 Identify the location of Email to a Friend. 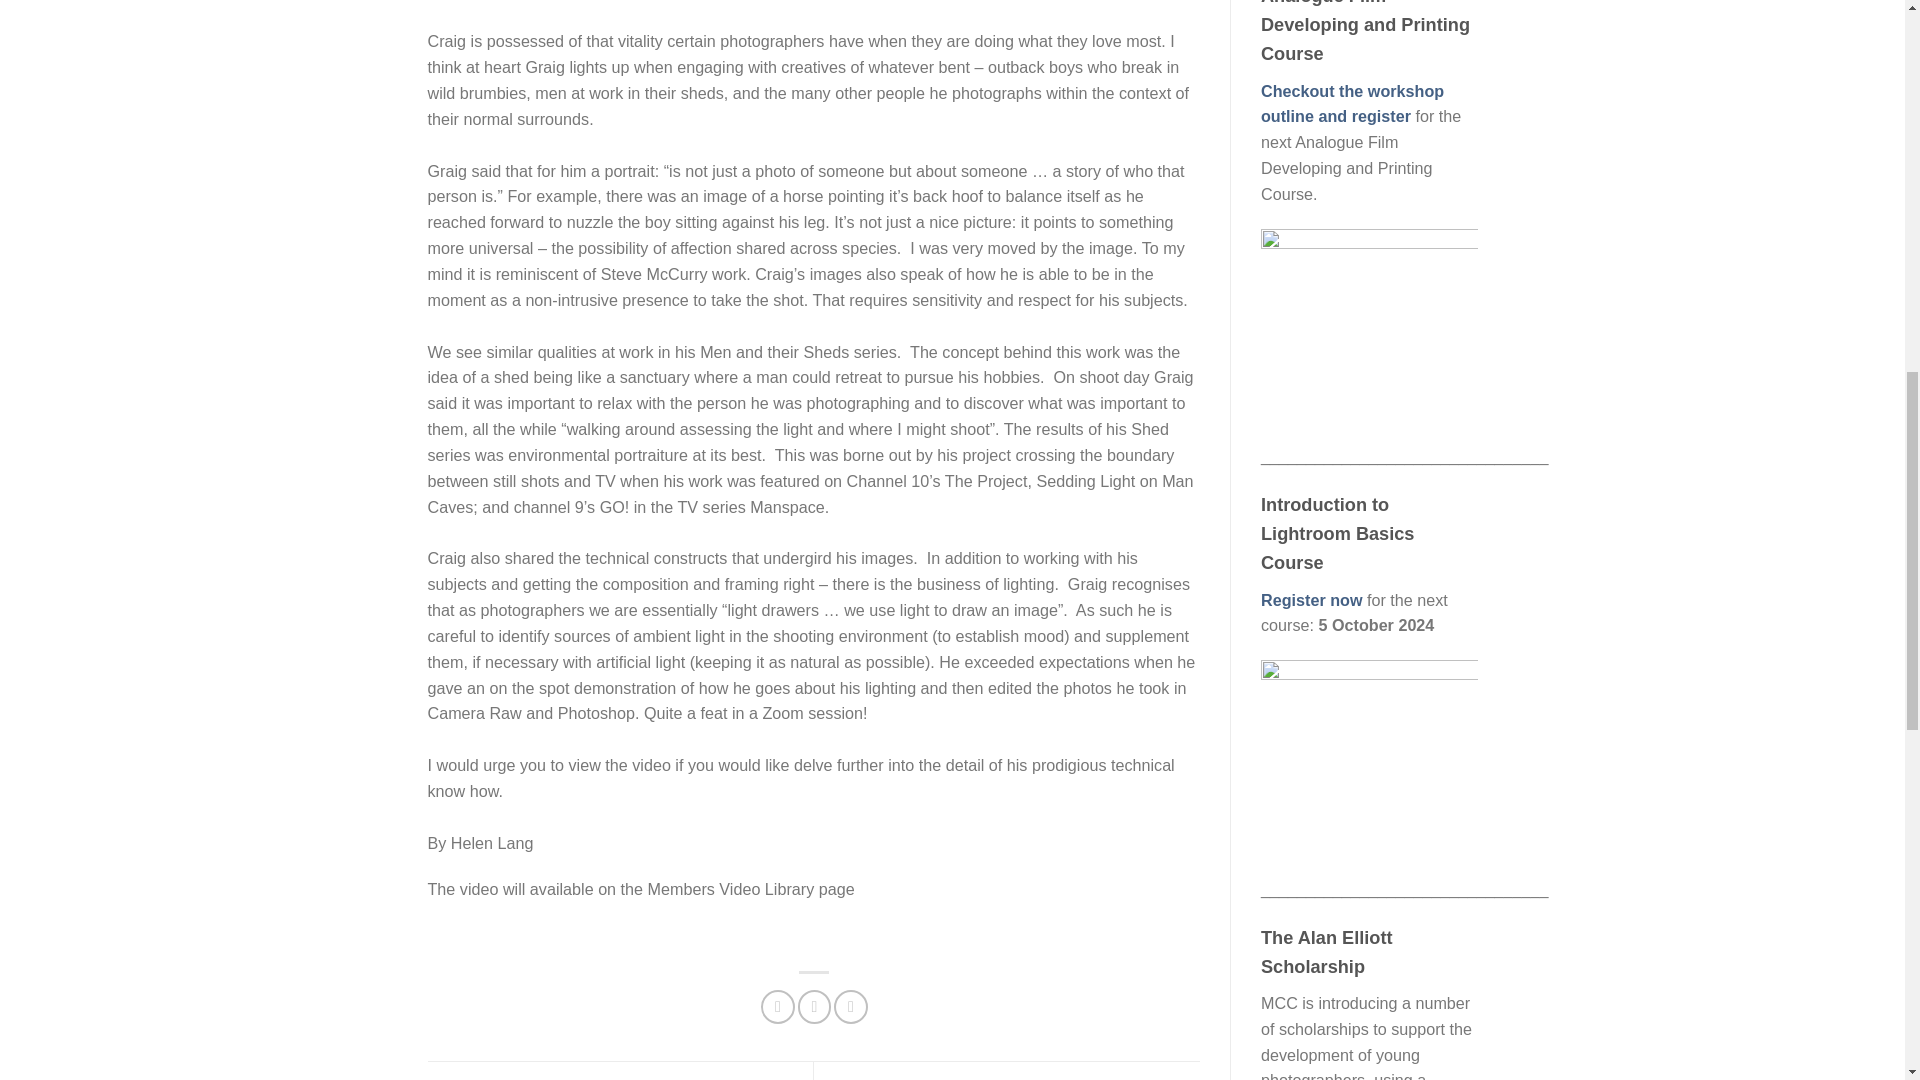
(850, 1006).